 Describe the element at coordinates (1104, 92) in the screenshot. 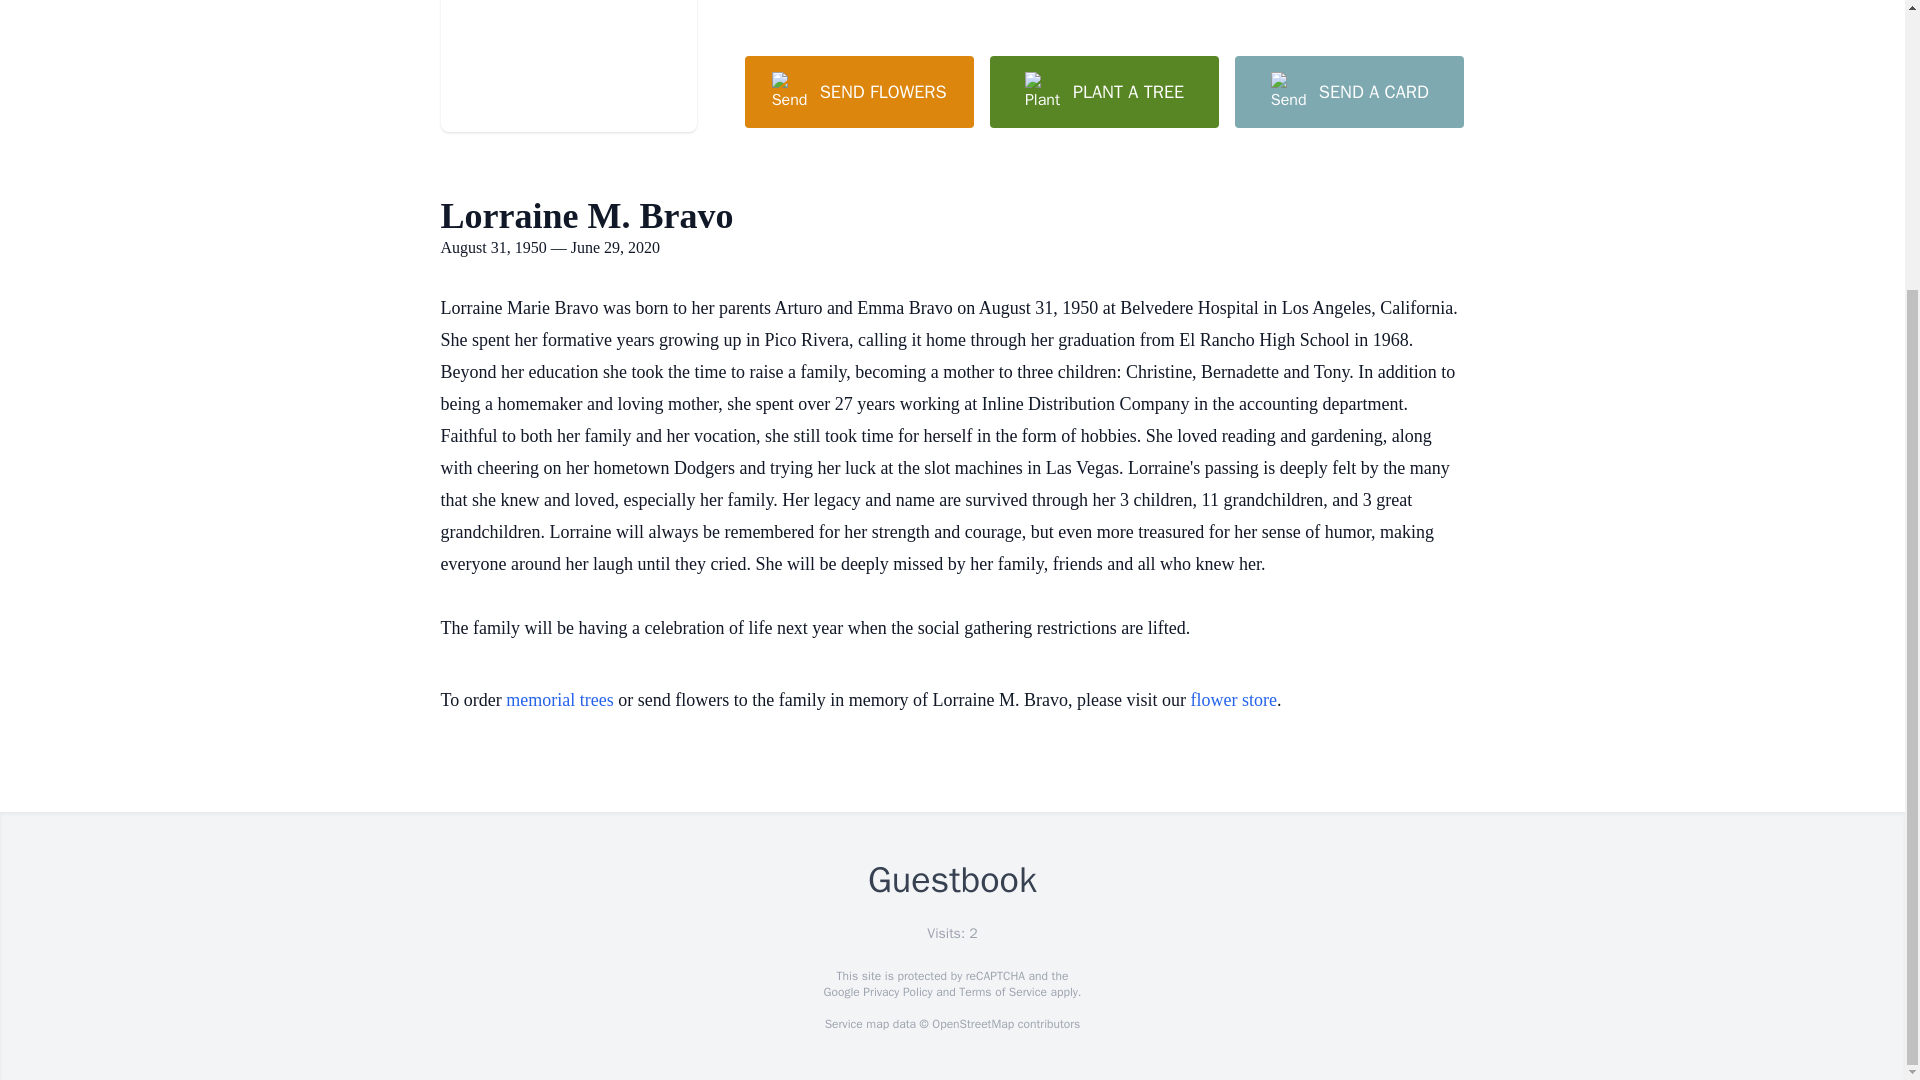

I see `PLANT A TREE` at that location.